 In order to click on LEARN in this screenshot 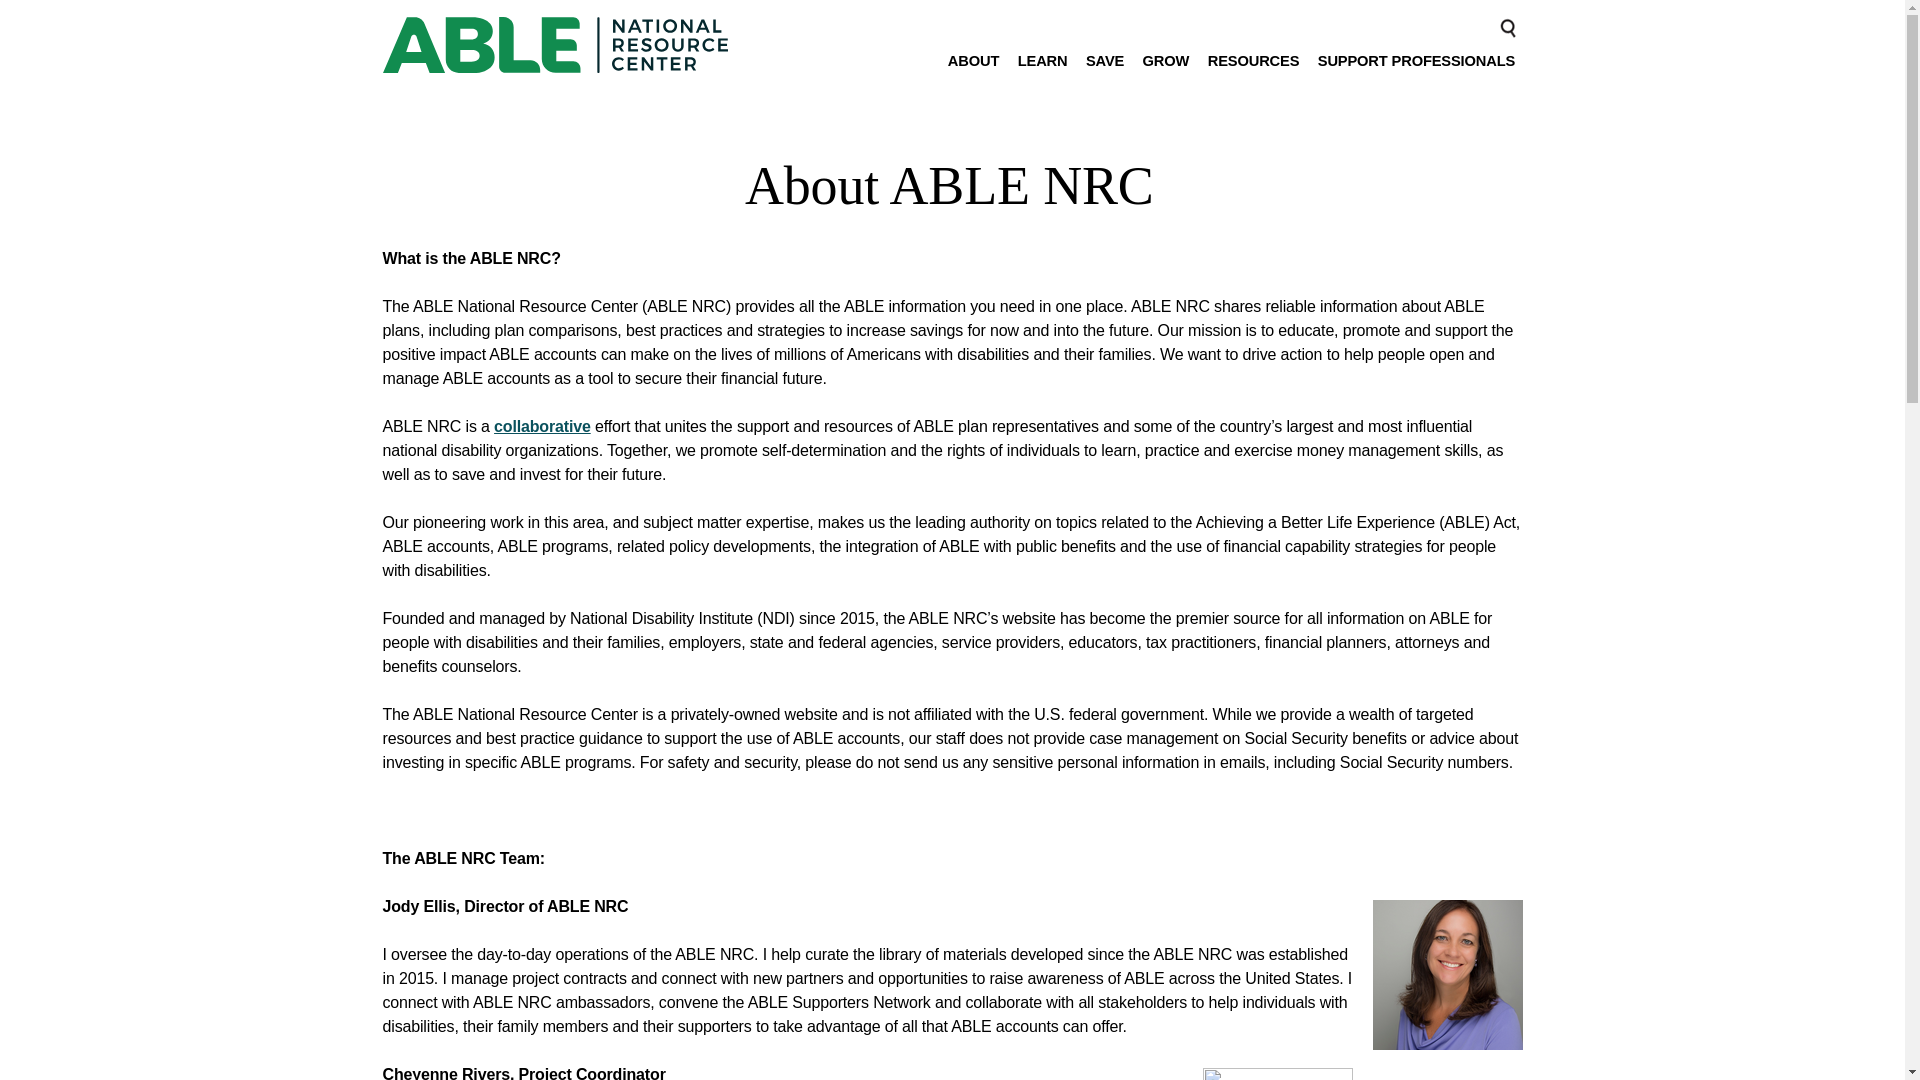, I will do `click(1041, 70)`.